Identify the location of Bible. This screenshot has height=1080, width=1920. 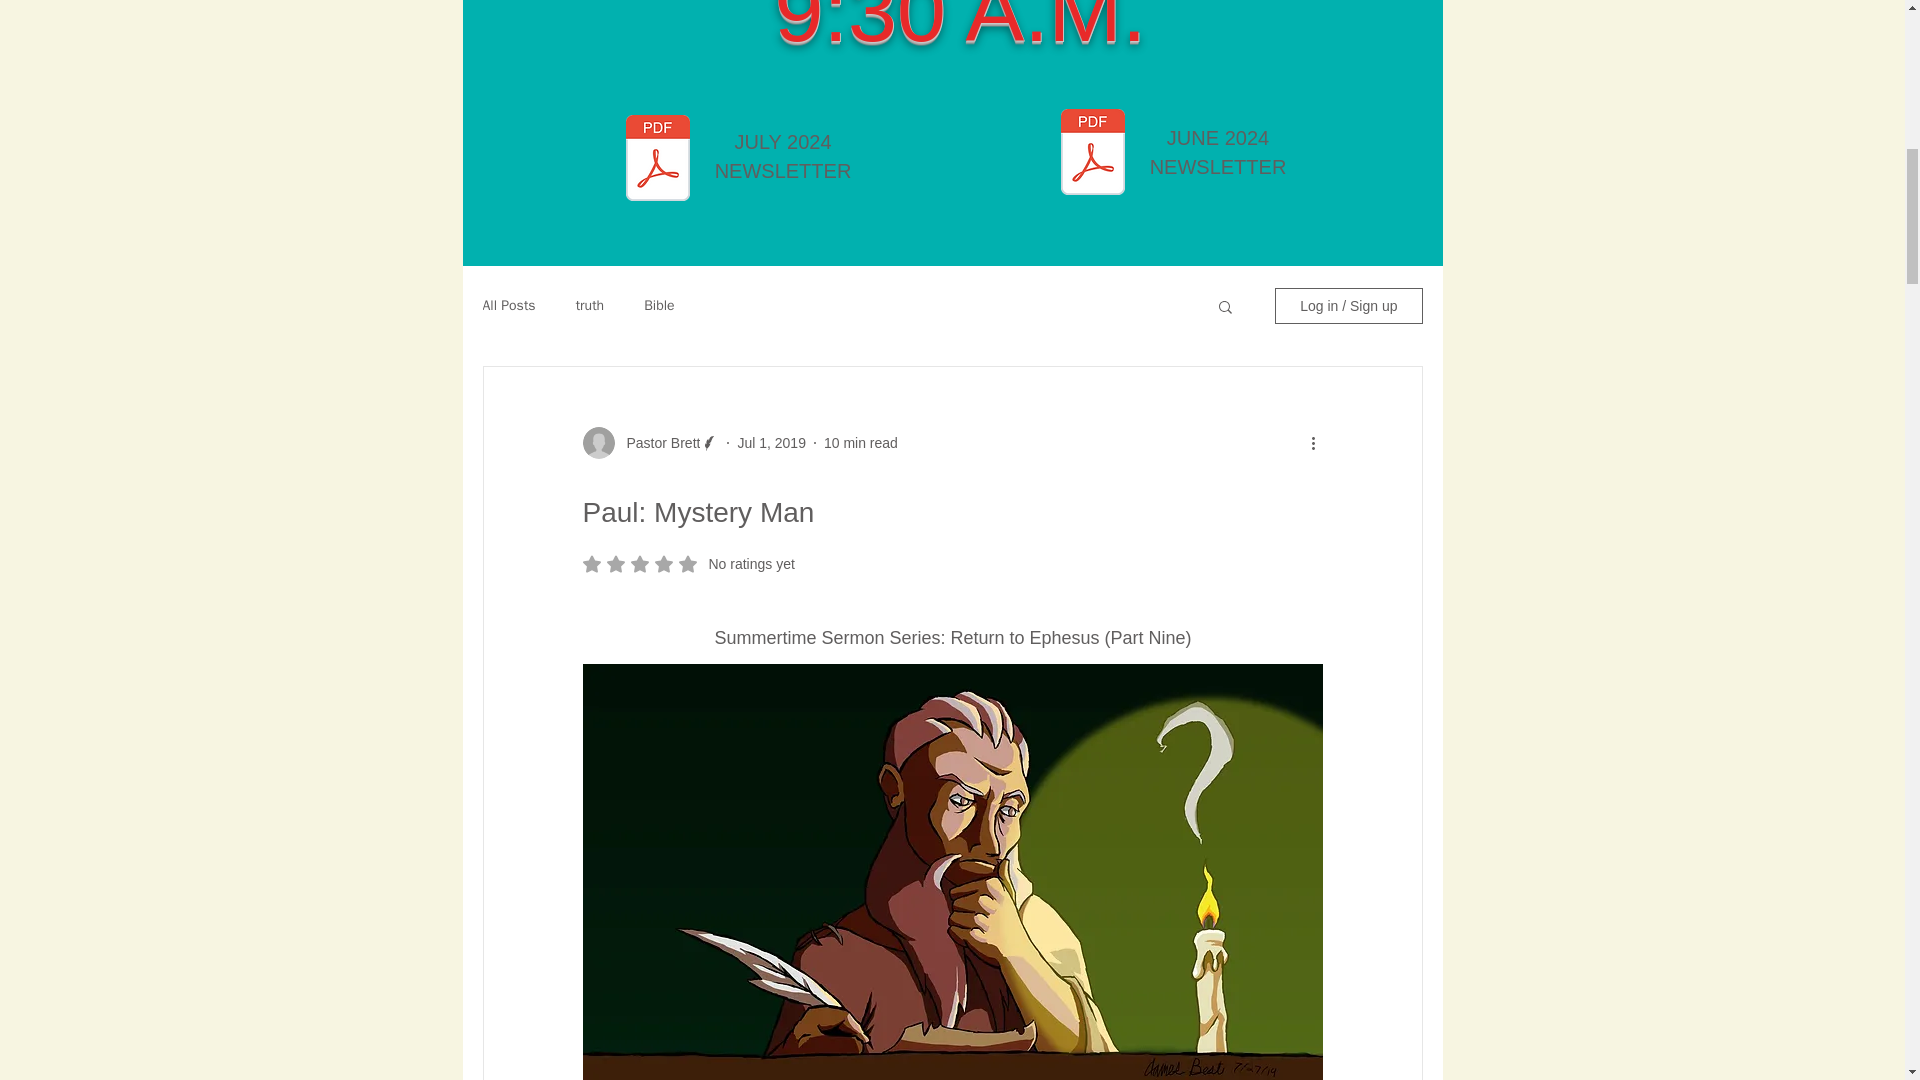
(658, 306).